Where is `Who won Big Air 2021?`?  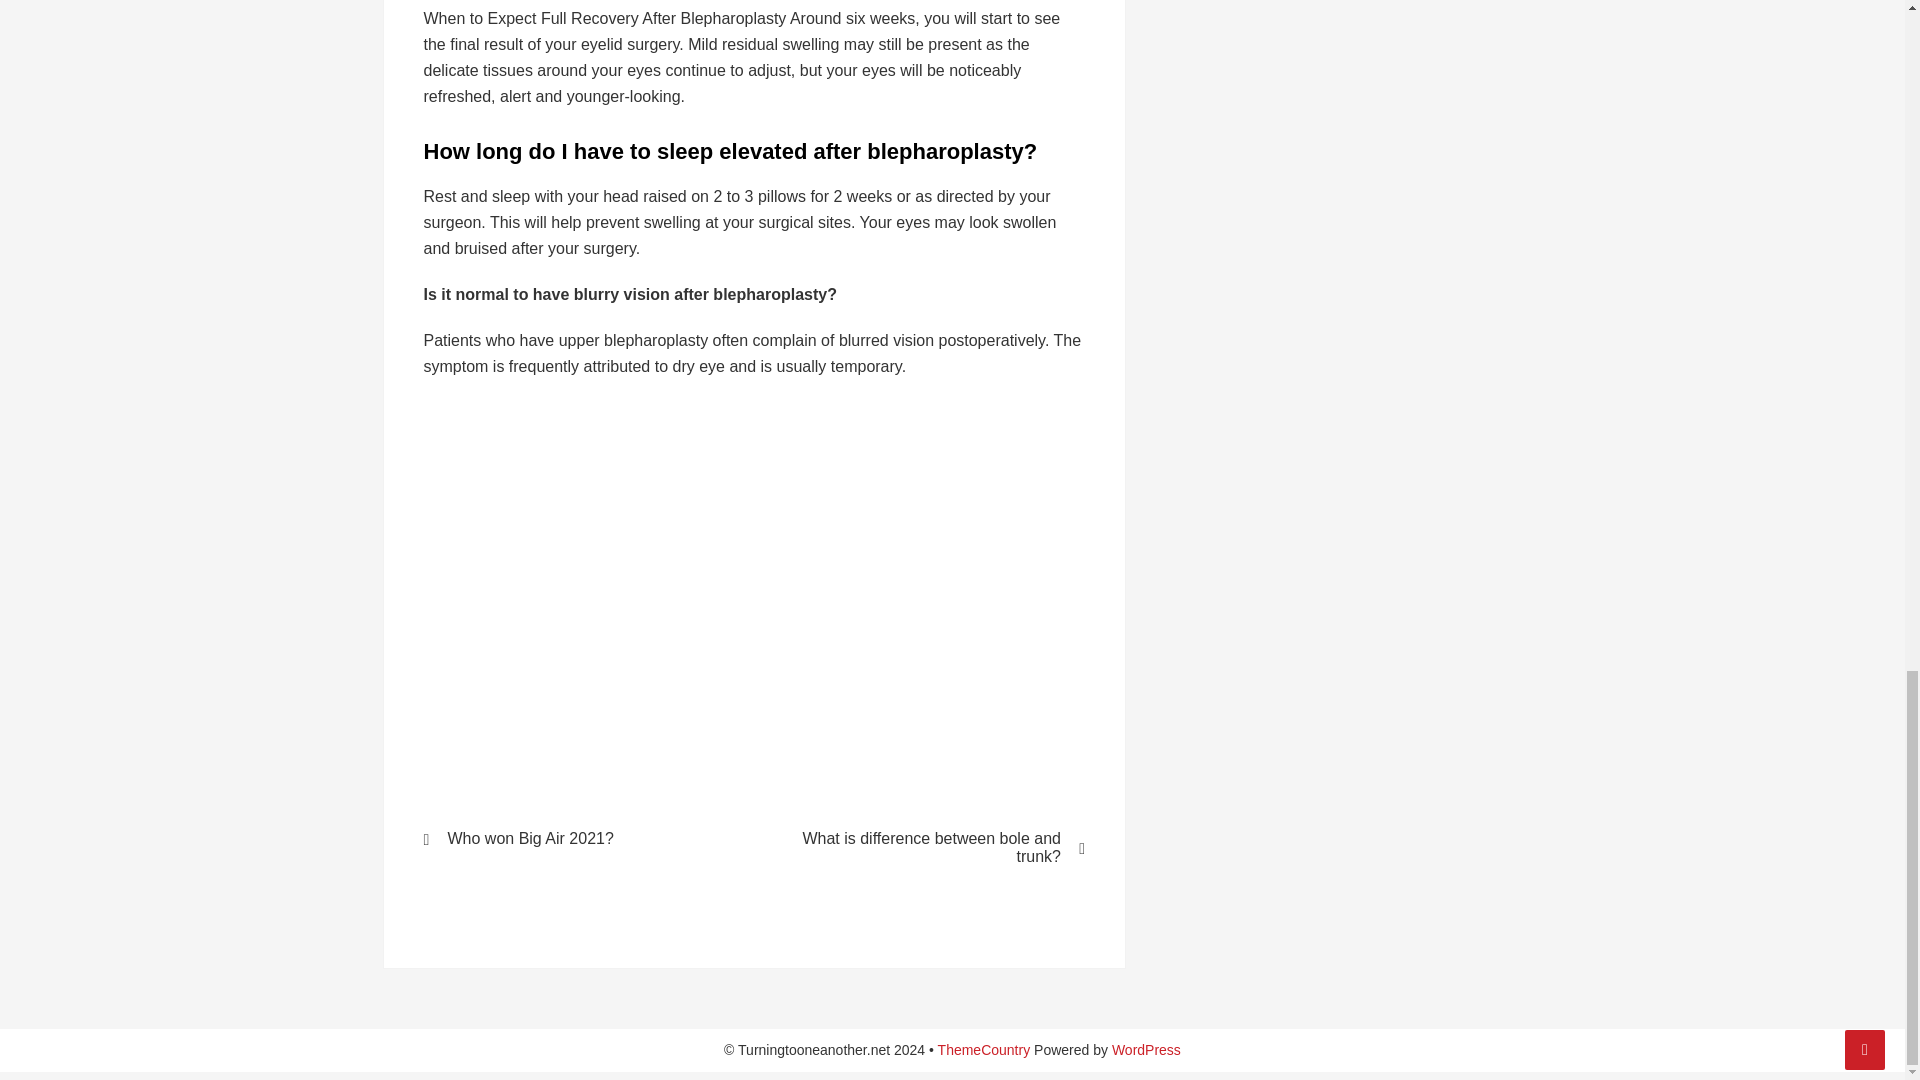 Who won Big Air 2021? is located at coordinates (576, 838).